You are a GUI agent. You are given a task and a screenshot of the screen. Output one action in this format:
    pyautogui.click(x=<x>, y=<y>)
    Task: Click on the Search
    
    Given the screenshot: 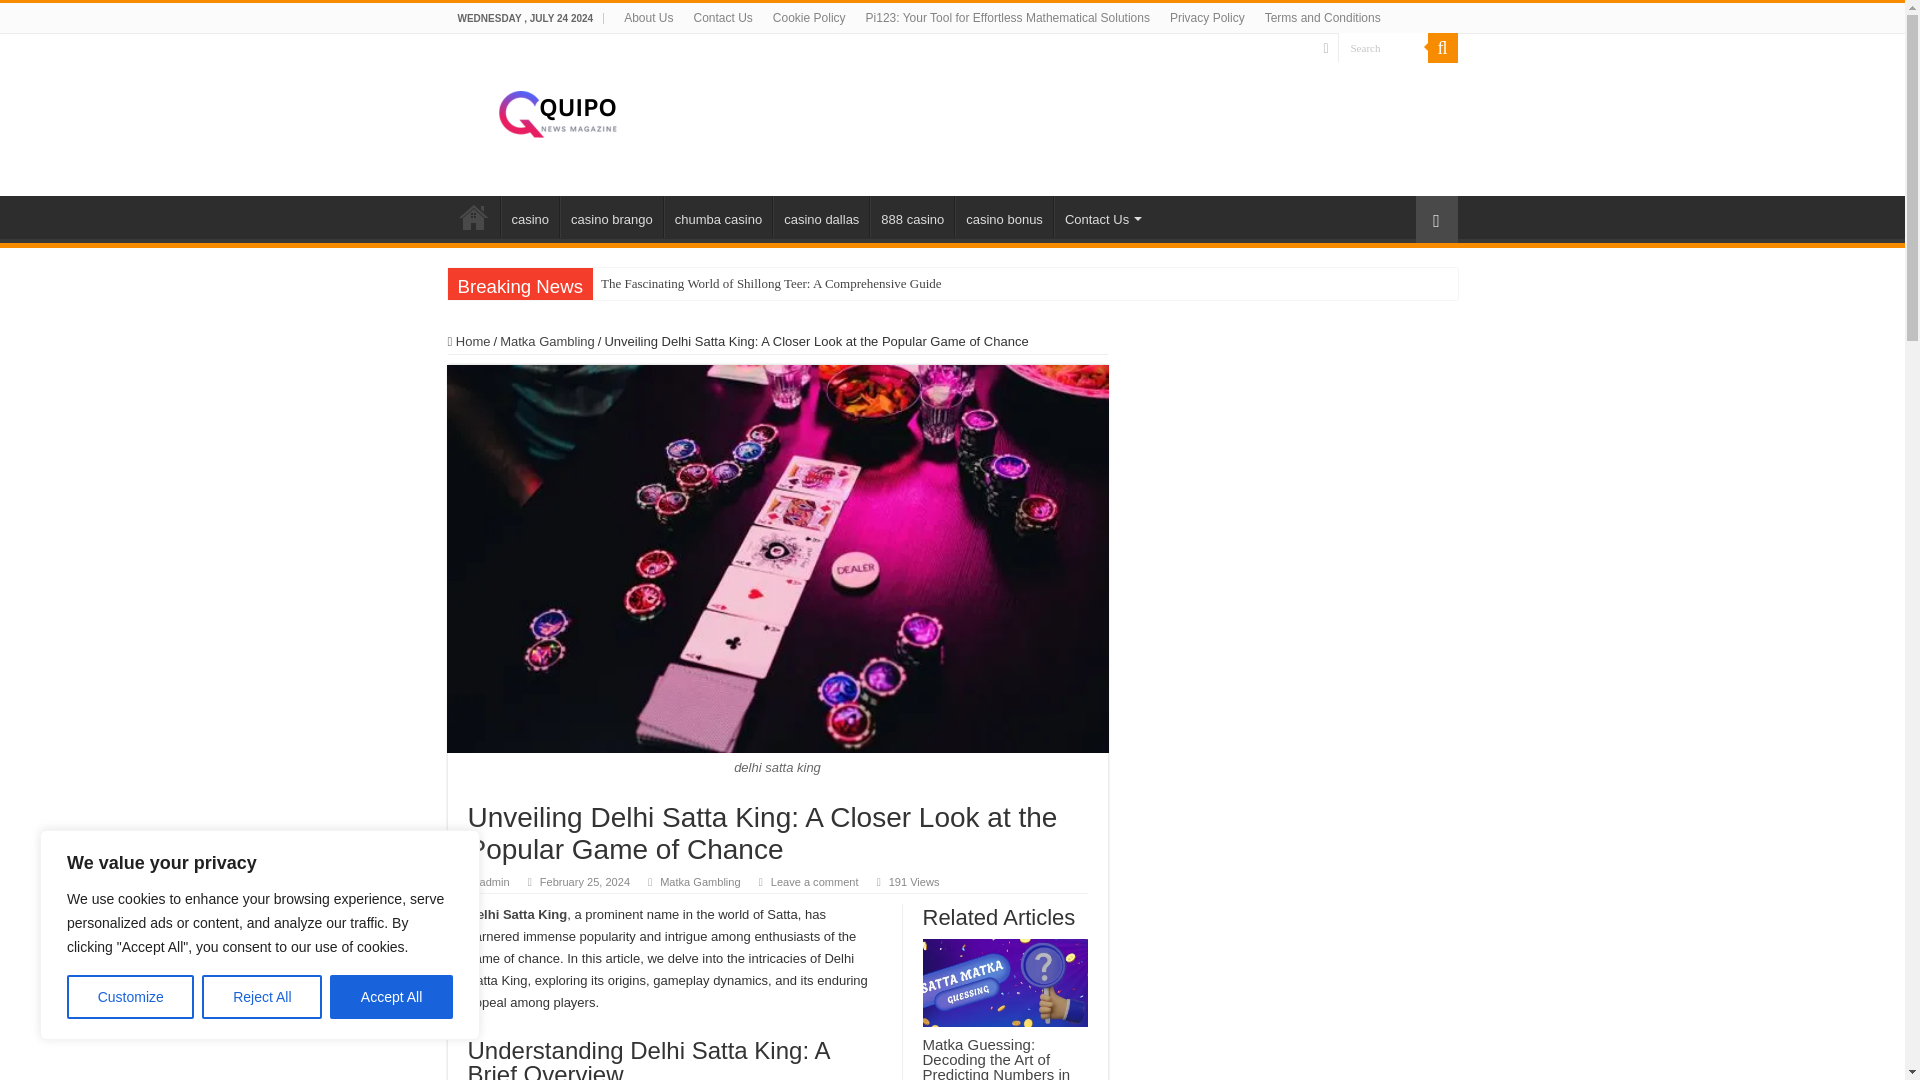 What is the action you would take?
    pyautogui.click(x=1442, y=48)
    